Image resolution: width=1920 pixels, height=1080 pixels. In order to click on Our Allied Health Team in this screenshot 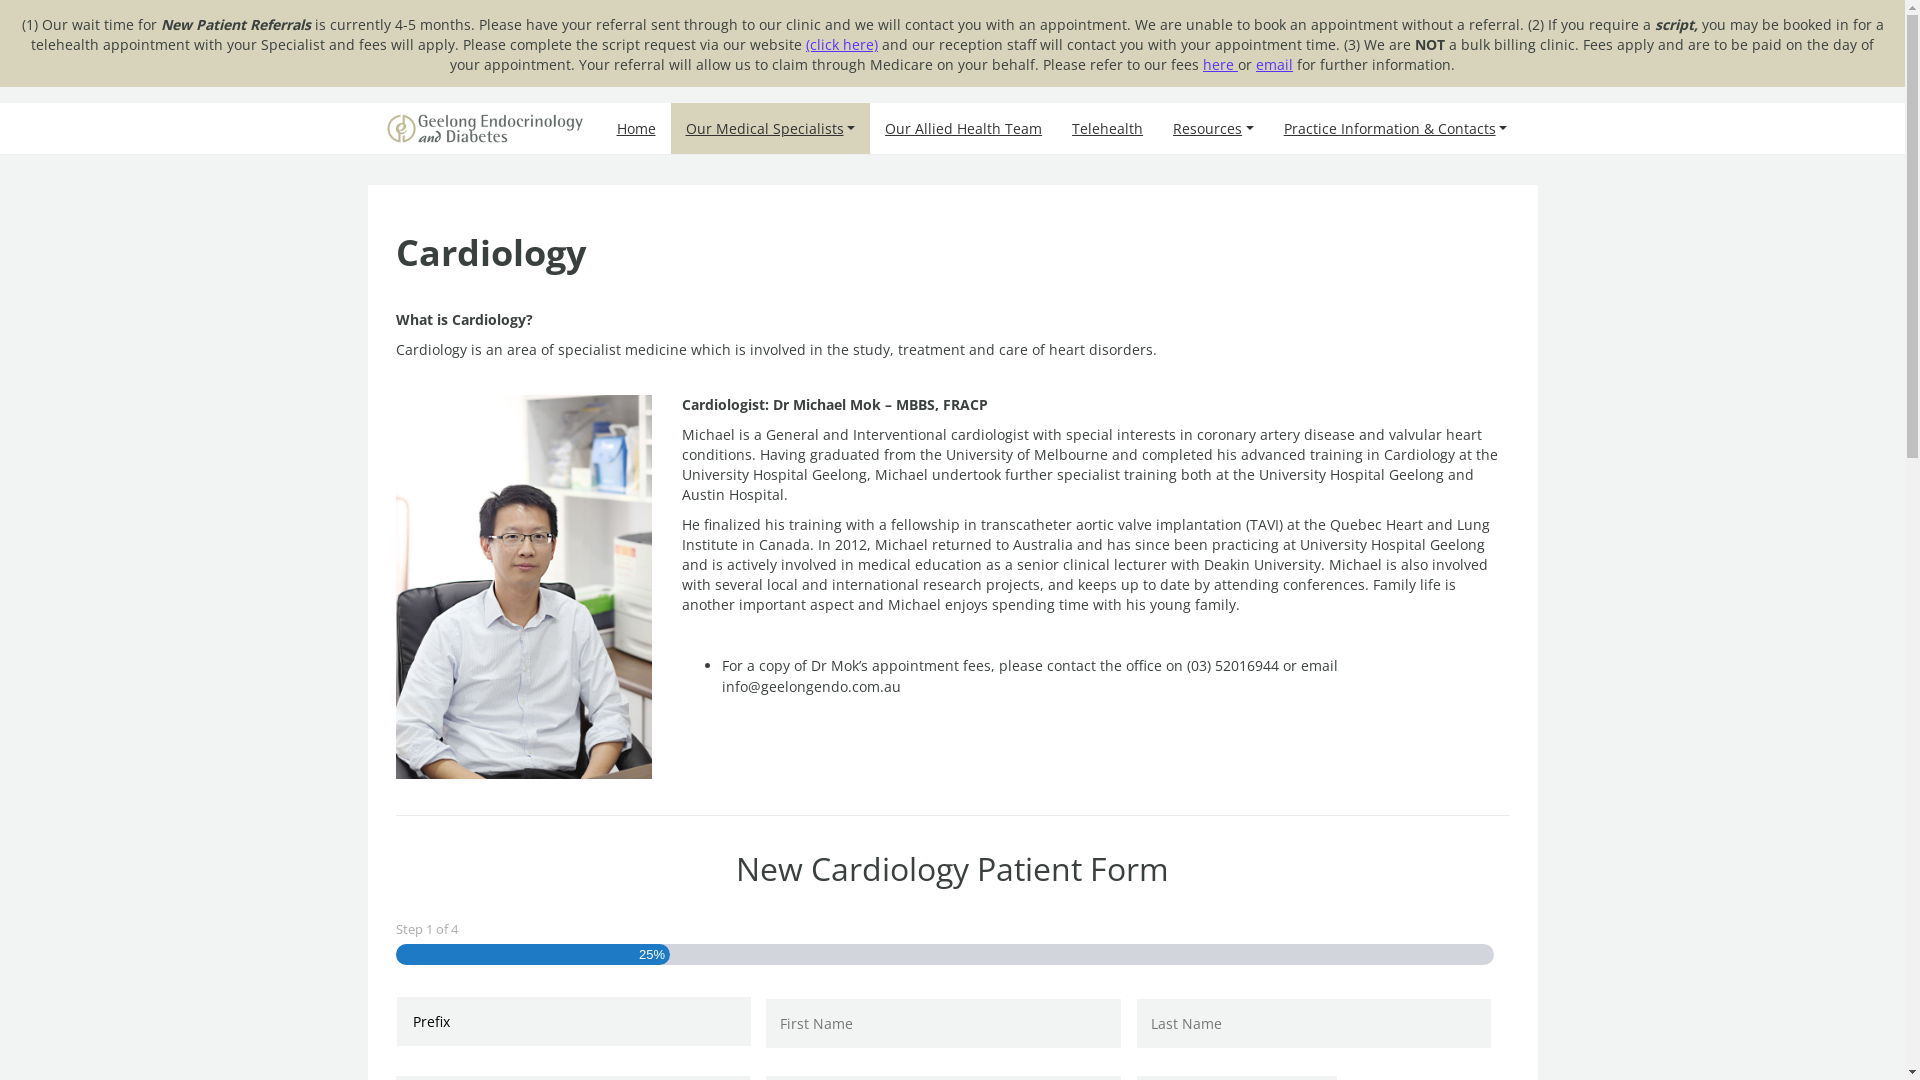, I will do `click(964, 128)`.